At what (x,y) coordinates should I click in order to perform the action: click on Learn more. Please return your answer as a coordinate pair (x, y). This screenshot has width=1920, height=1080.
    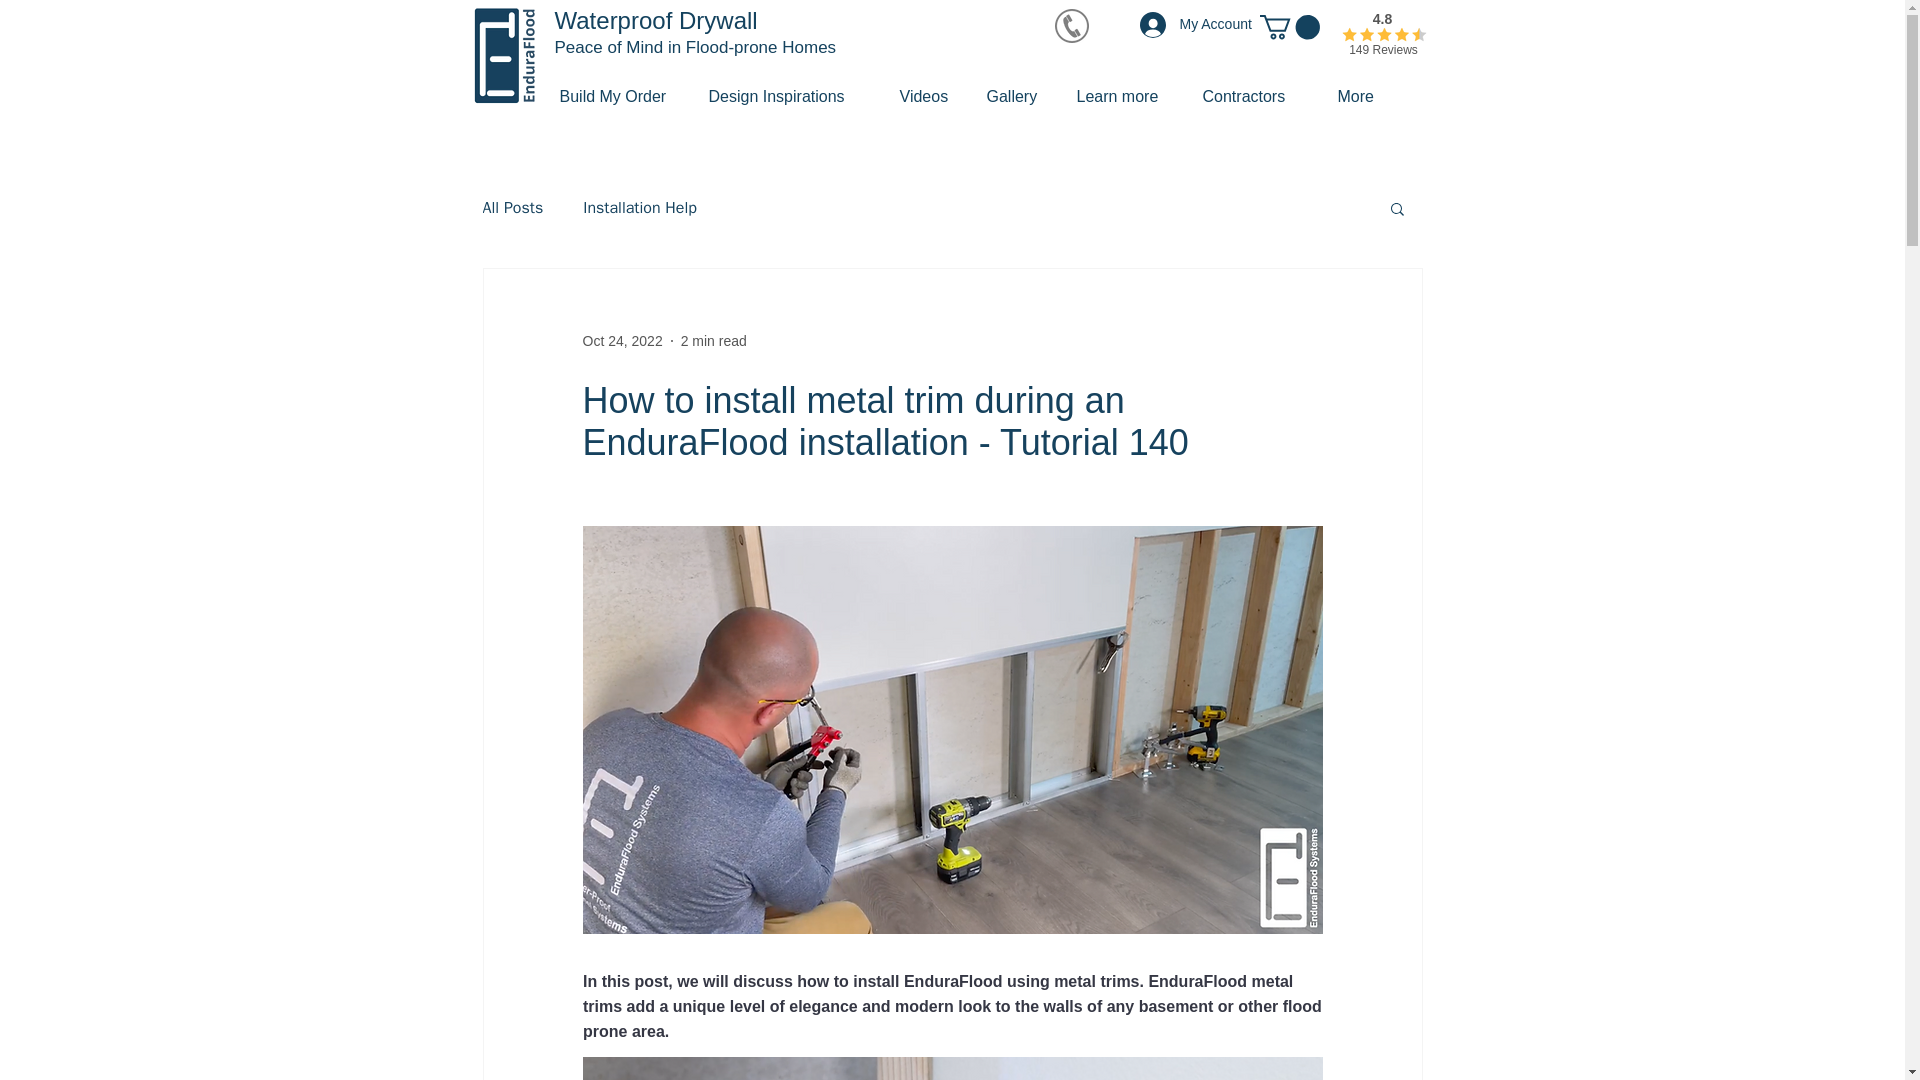
    Looking at the image, I should click on (1124, 97).